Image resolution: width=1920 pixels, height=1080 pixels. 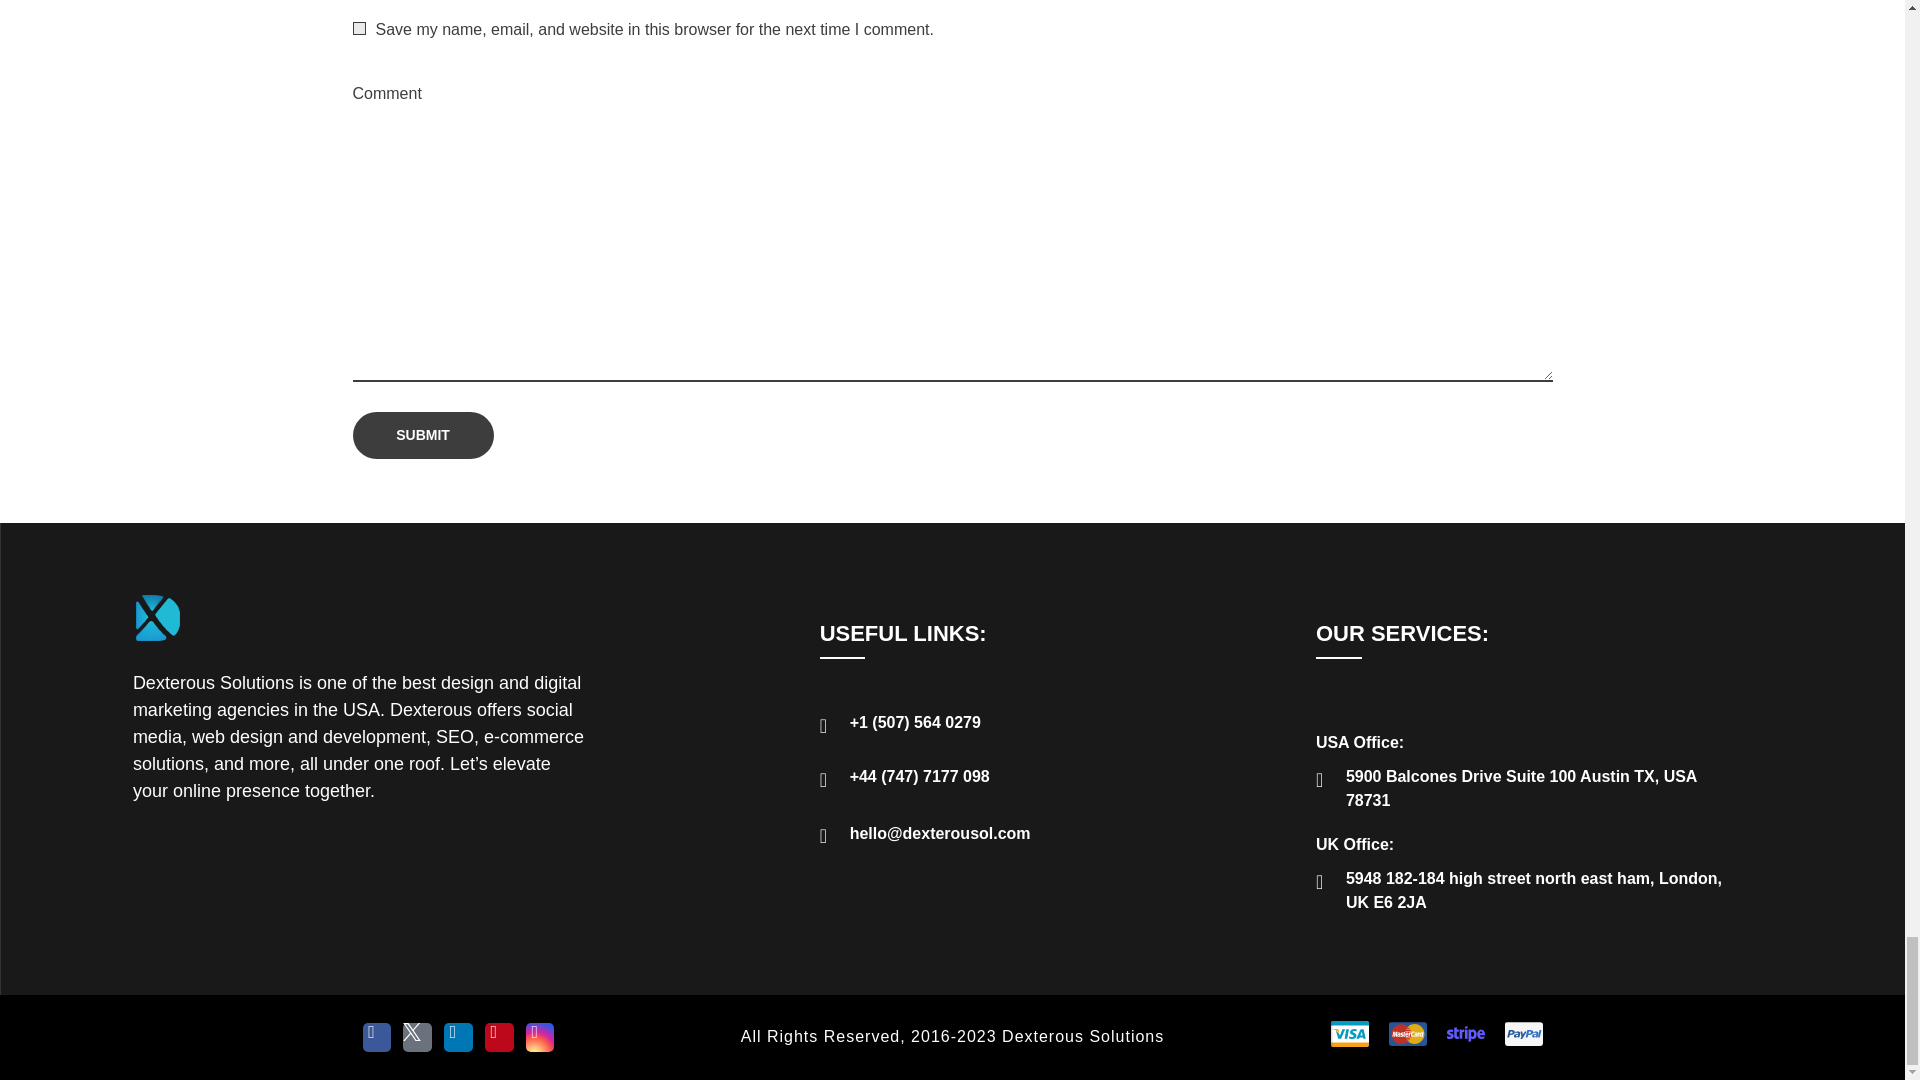 I want to click on Dexterous Solutions, so click(x=248, y=654).